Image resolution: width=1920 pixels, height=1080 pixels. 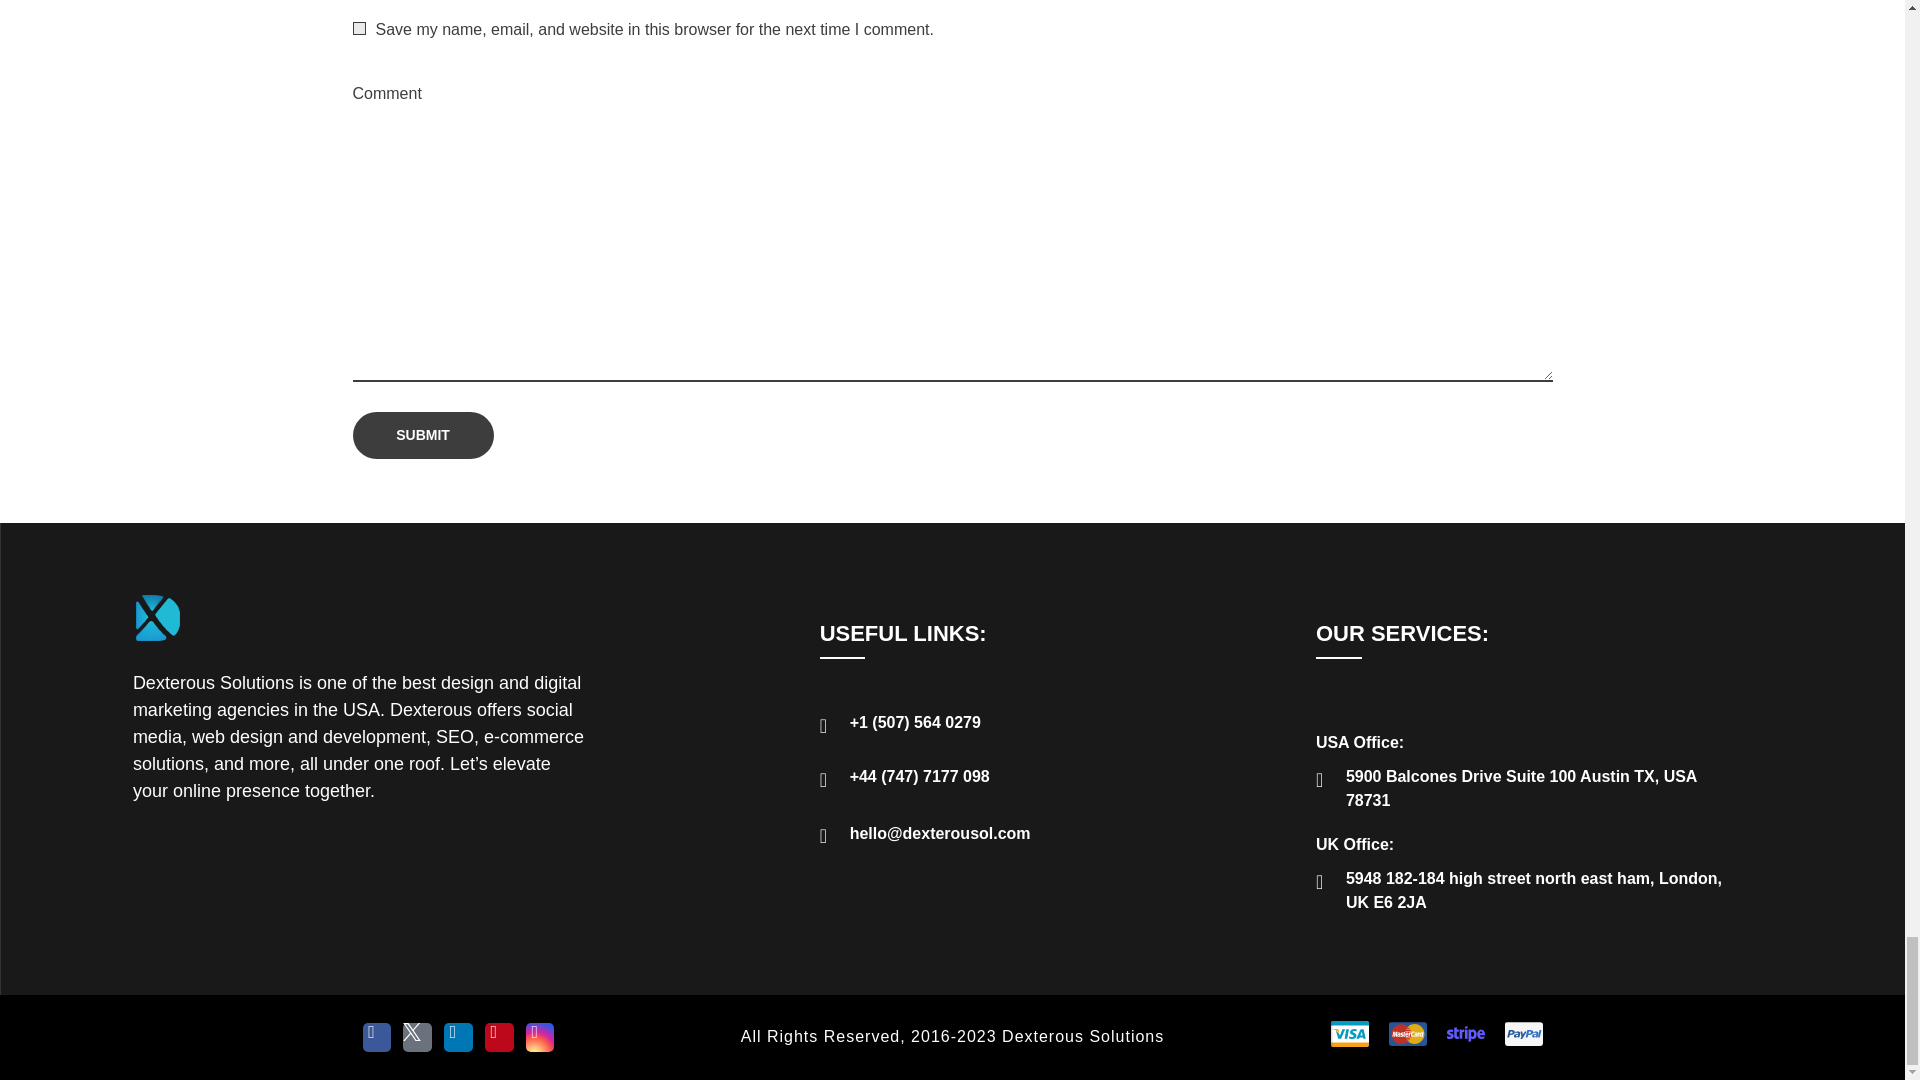 I want to click on Dexterous Solutions, so click(x=248, y=654).